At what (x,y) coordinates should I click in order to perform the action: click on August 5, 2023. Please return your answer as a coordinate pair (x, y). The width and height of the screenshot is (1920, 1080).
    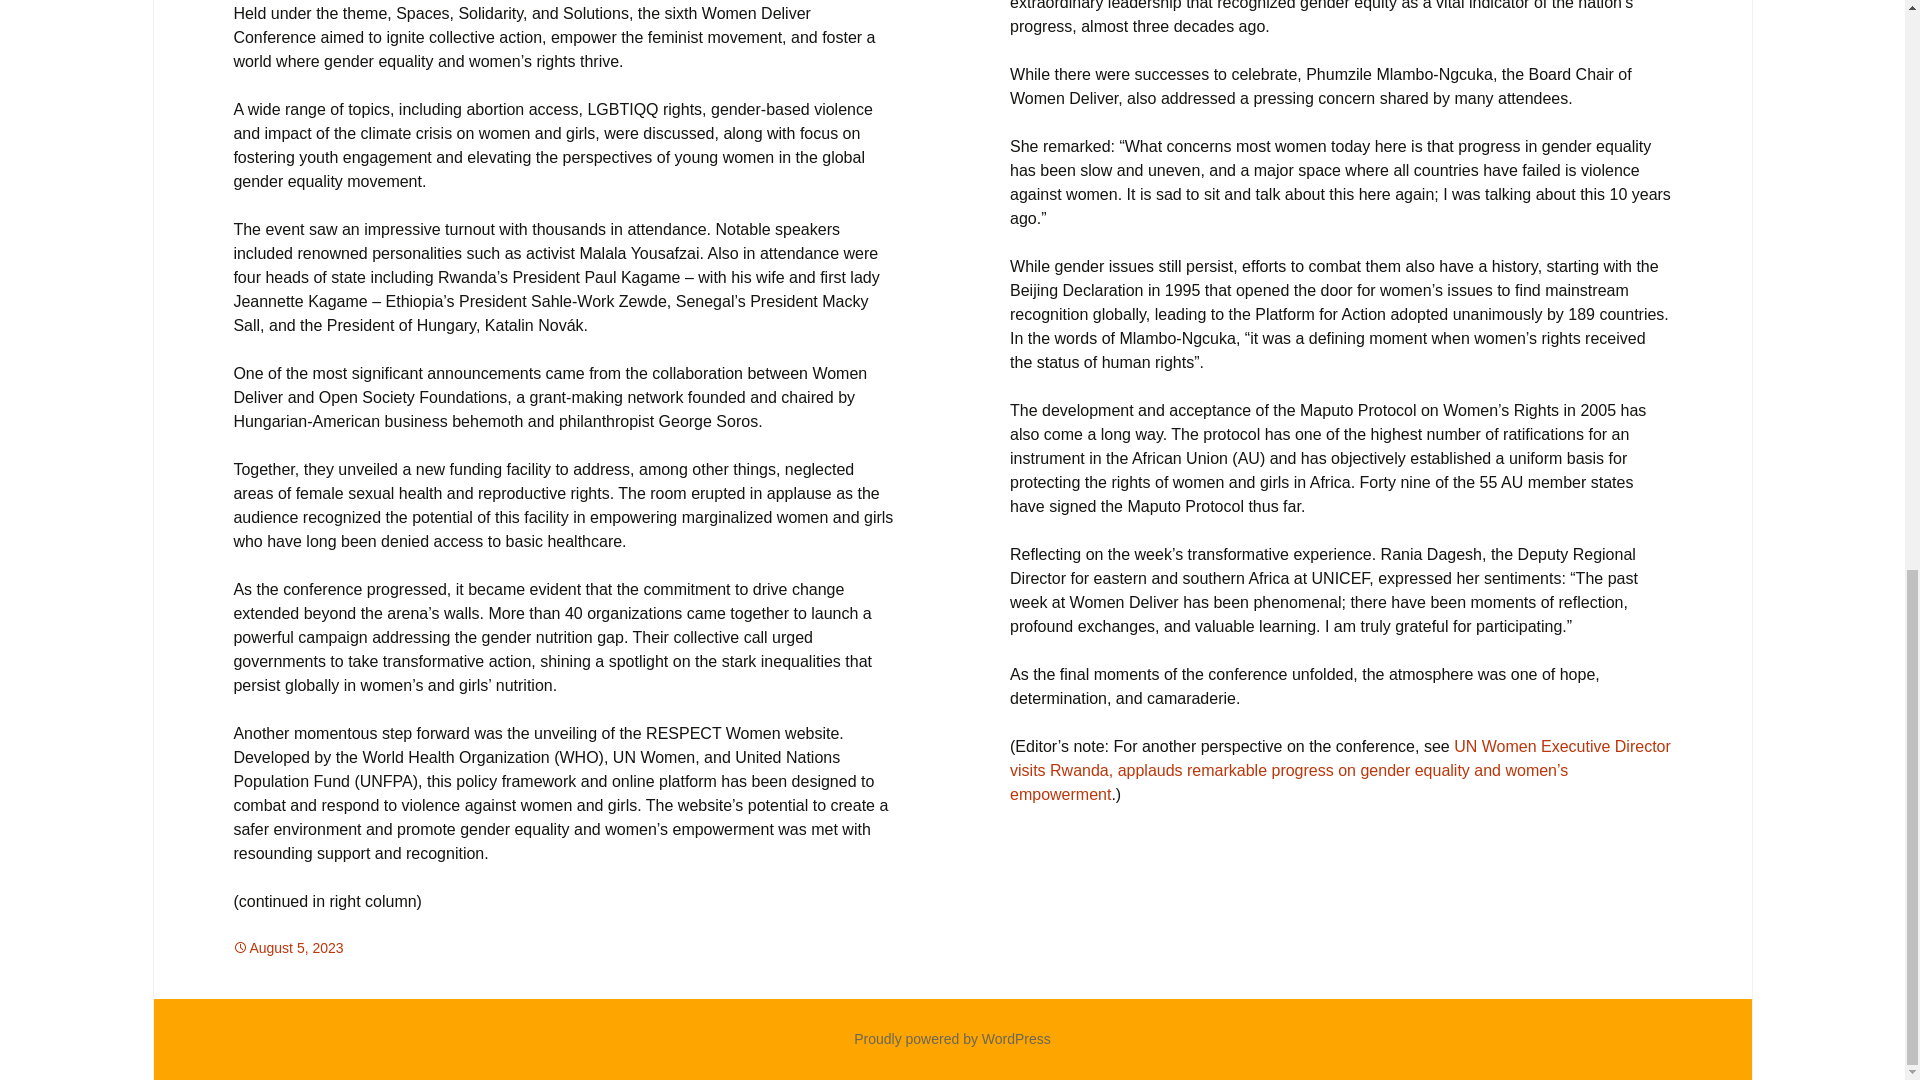
    Looking at the image, I should click on (288, 947).